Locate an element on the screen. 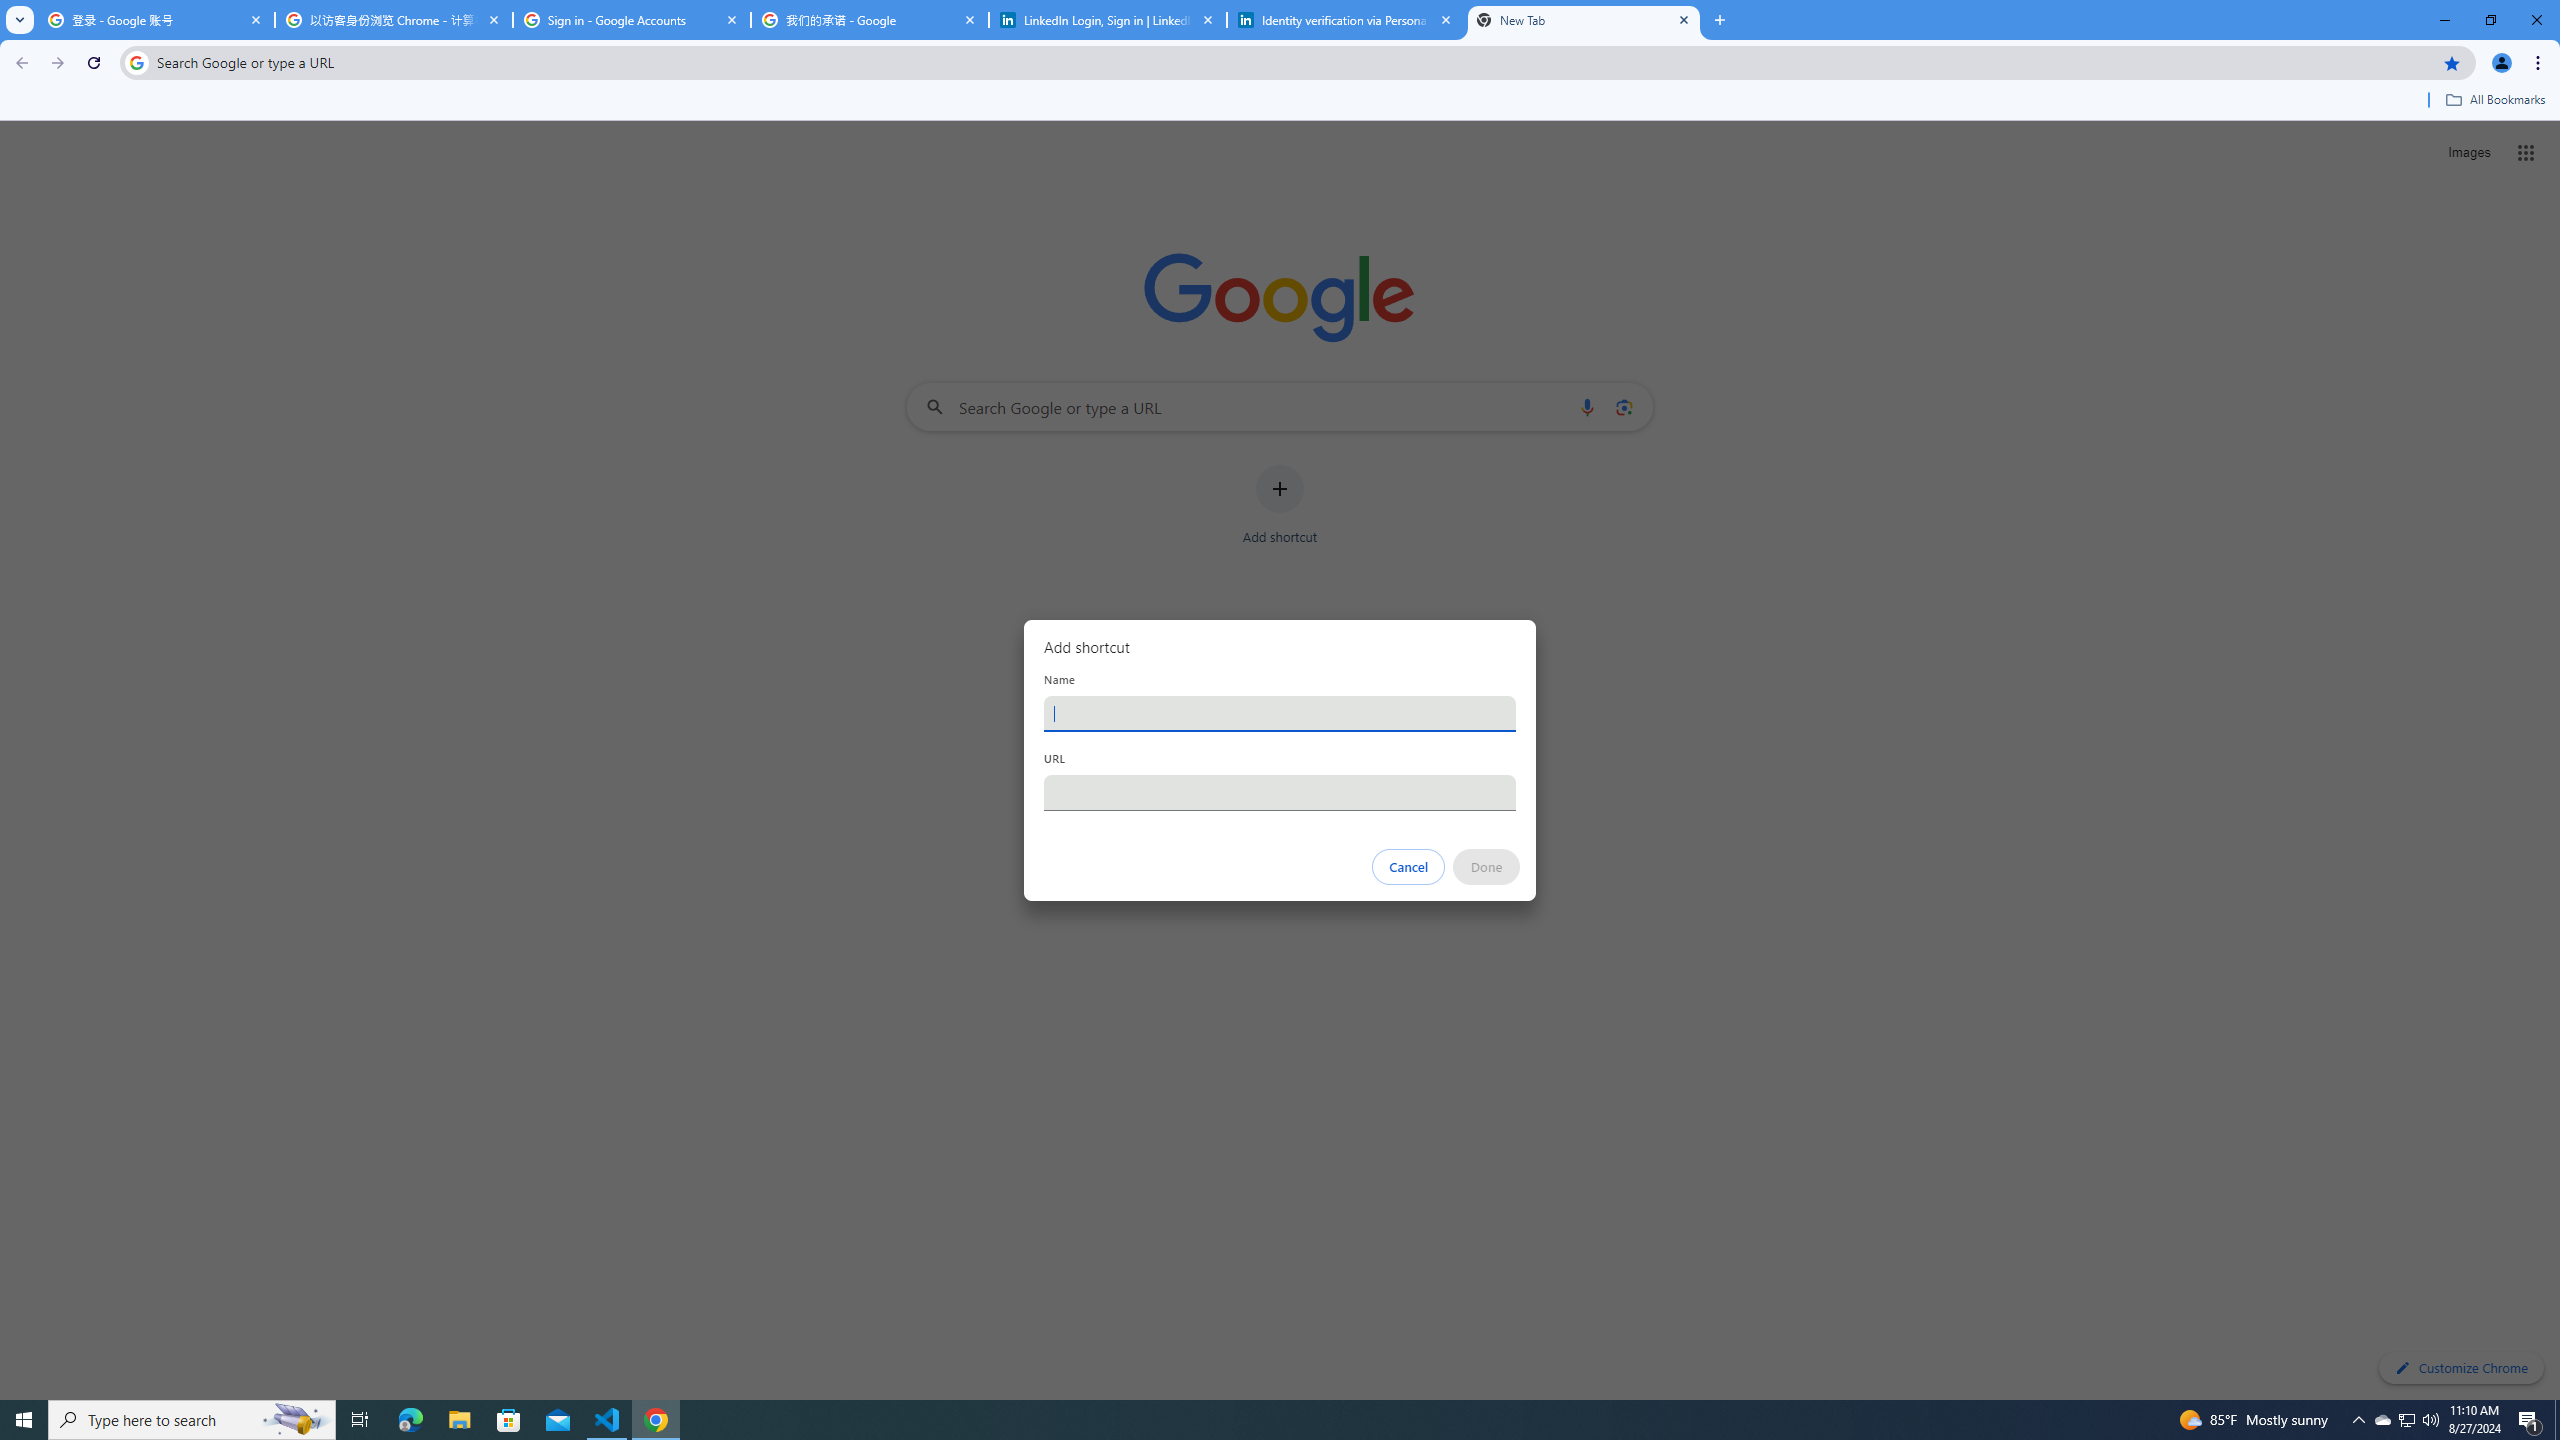 Image resolution: width=2560 pixels, height=1440 pixels. Done is located at coordinates (1487, 867).